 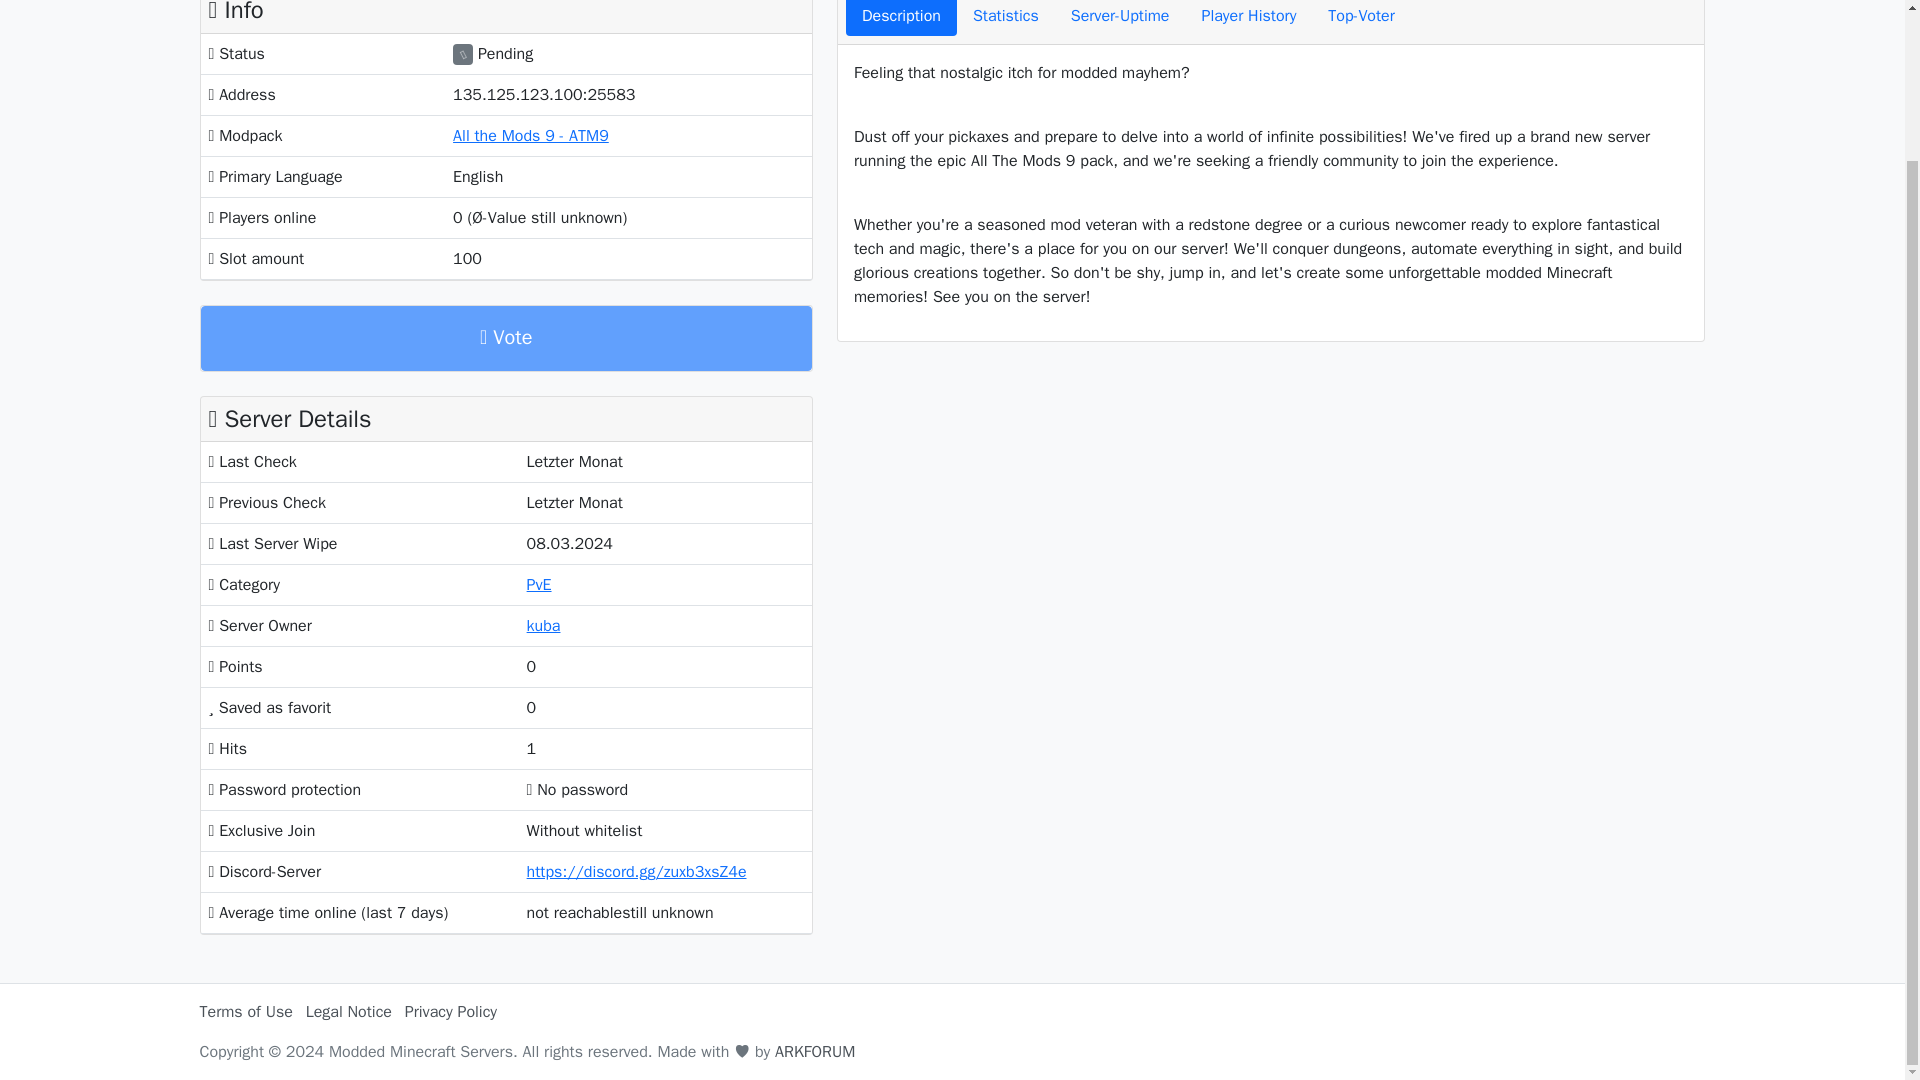 What do you see at coordinates (1005, 18) in the screenshot?
I see `Statistics` at bounding box center [1005, 18].